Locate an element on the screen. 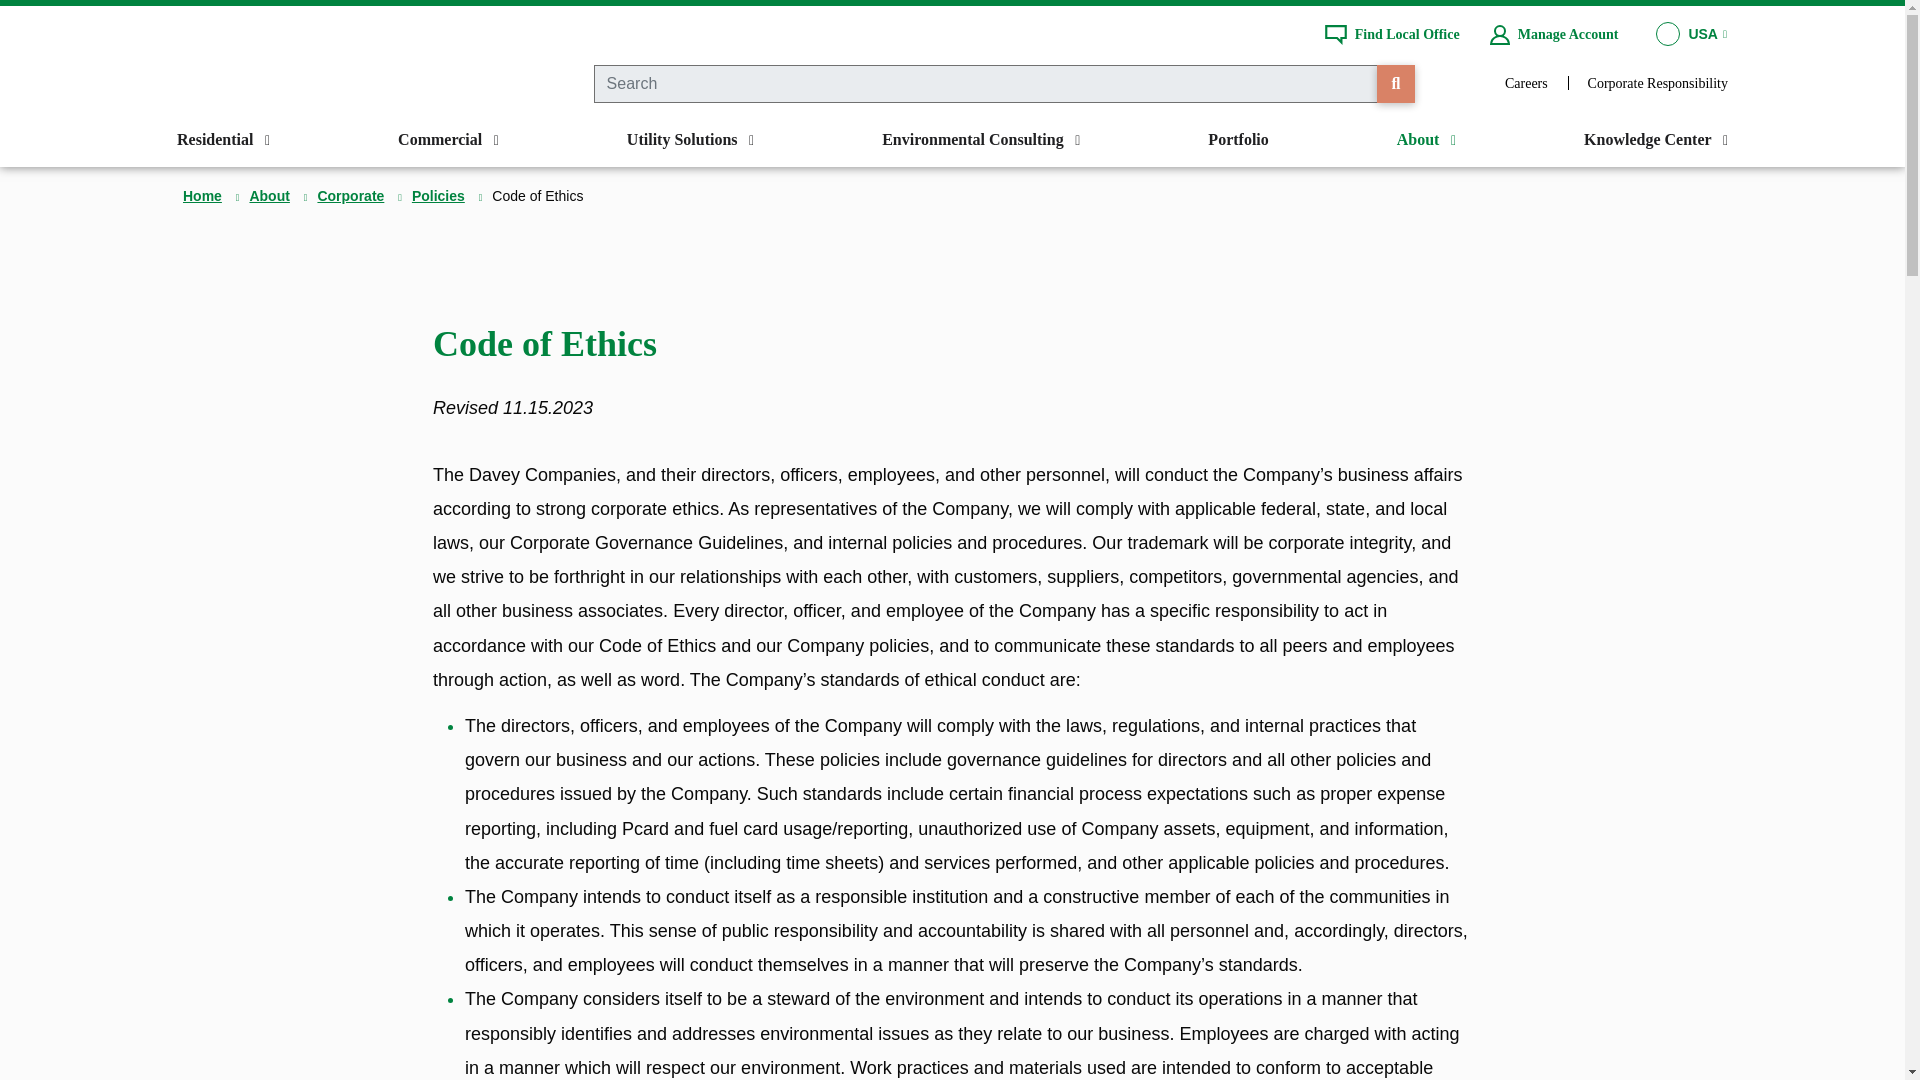 The height and width of the screenshot is (1080, 1920). USA is located at coordinates (1691, 34).